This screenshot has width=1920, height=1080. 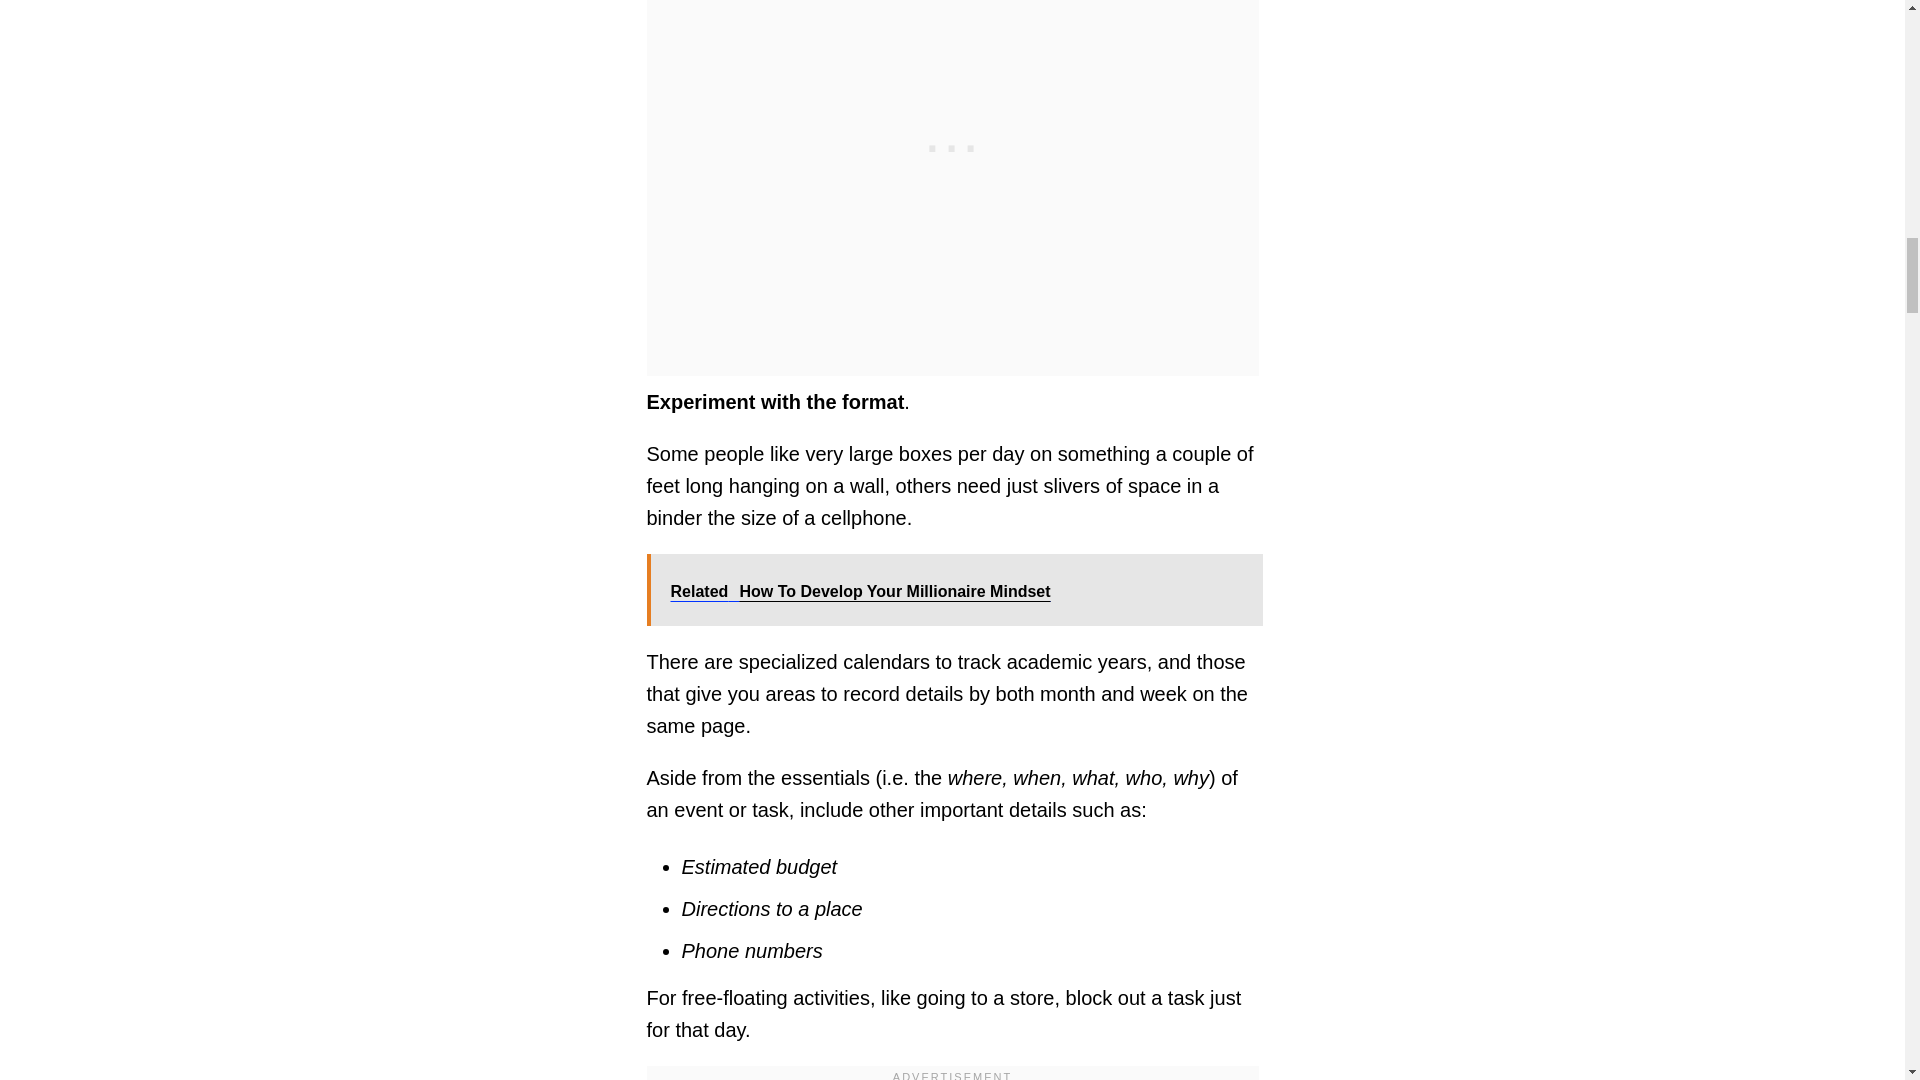 I want to click on Related  How To Develop Your Millionaire Mindset, so click(x=953, y=590).